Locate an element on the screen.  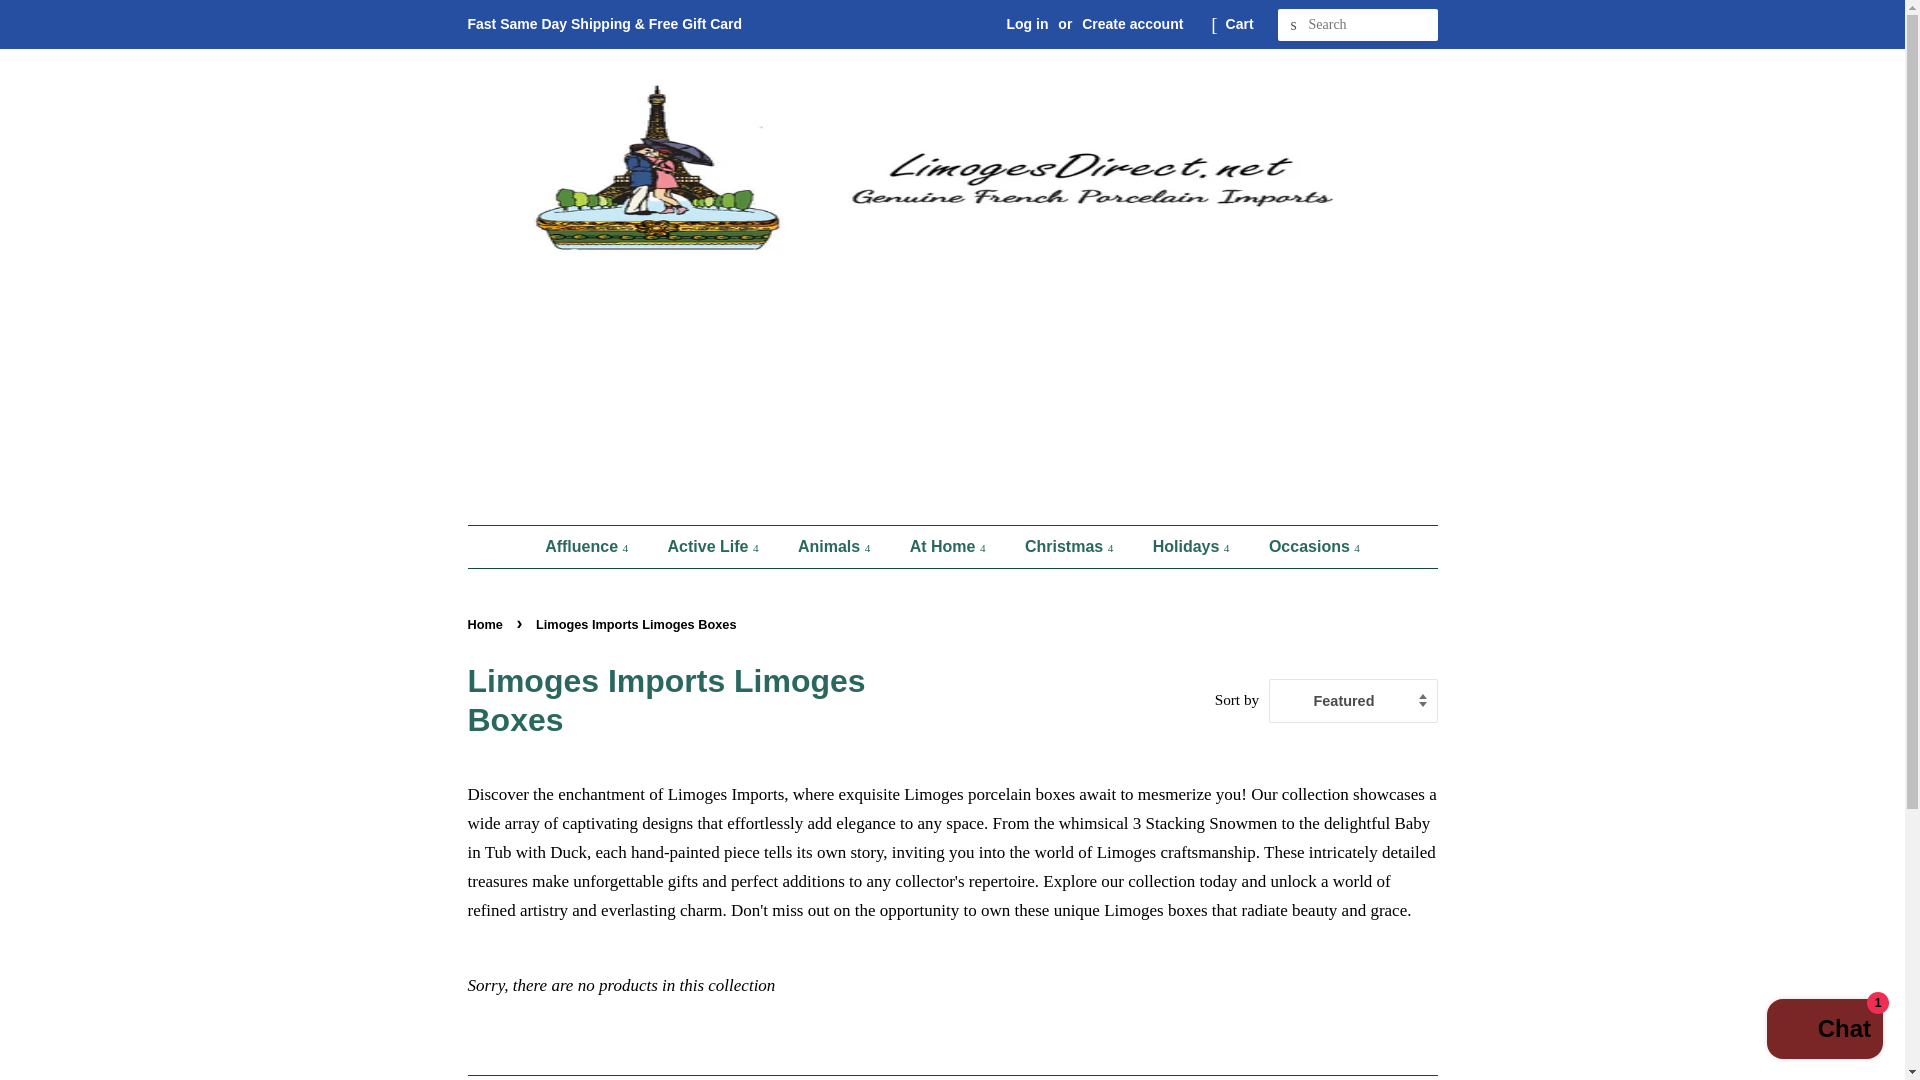
Log in is located at coordinates (1027, 24).